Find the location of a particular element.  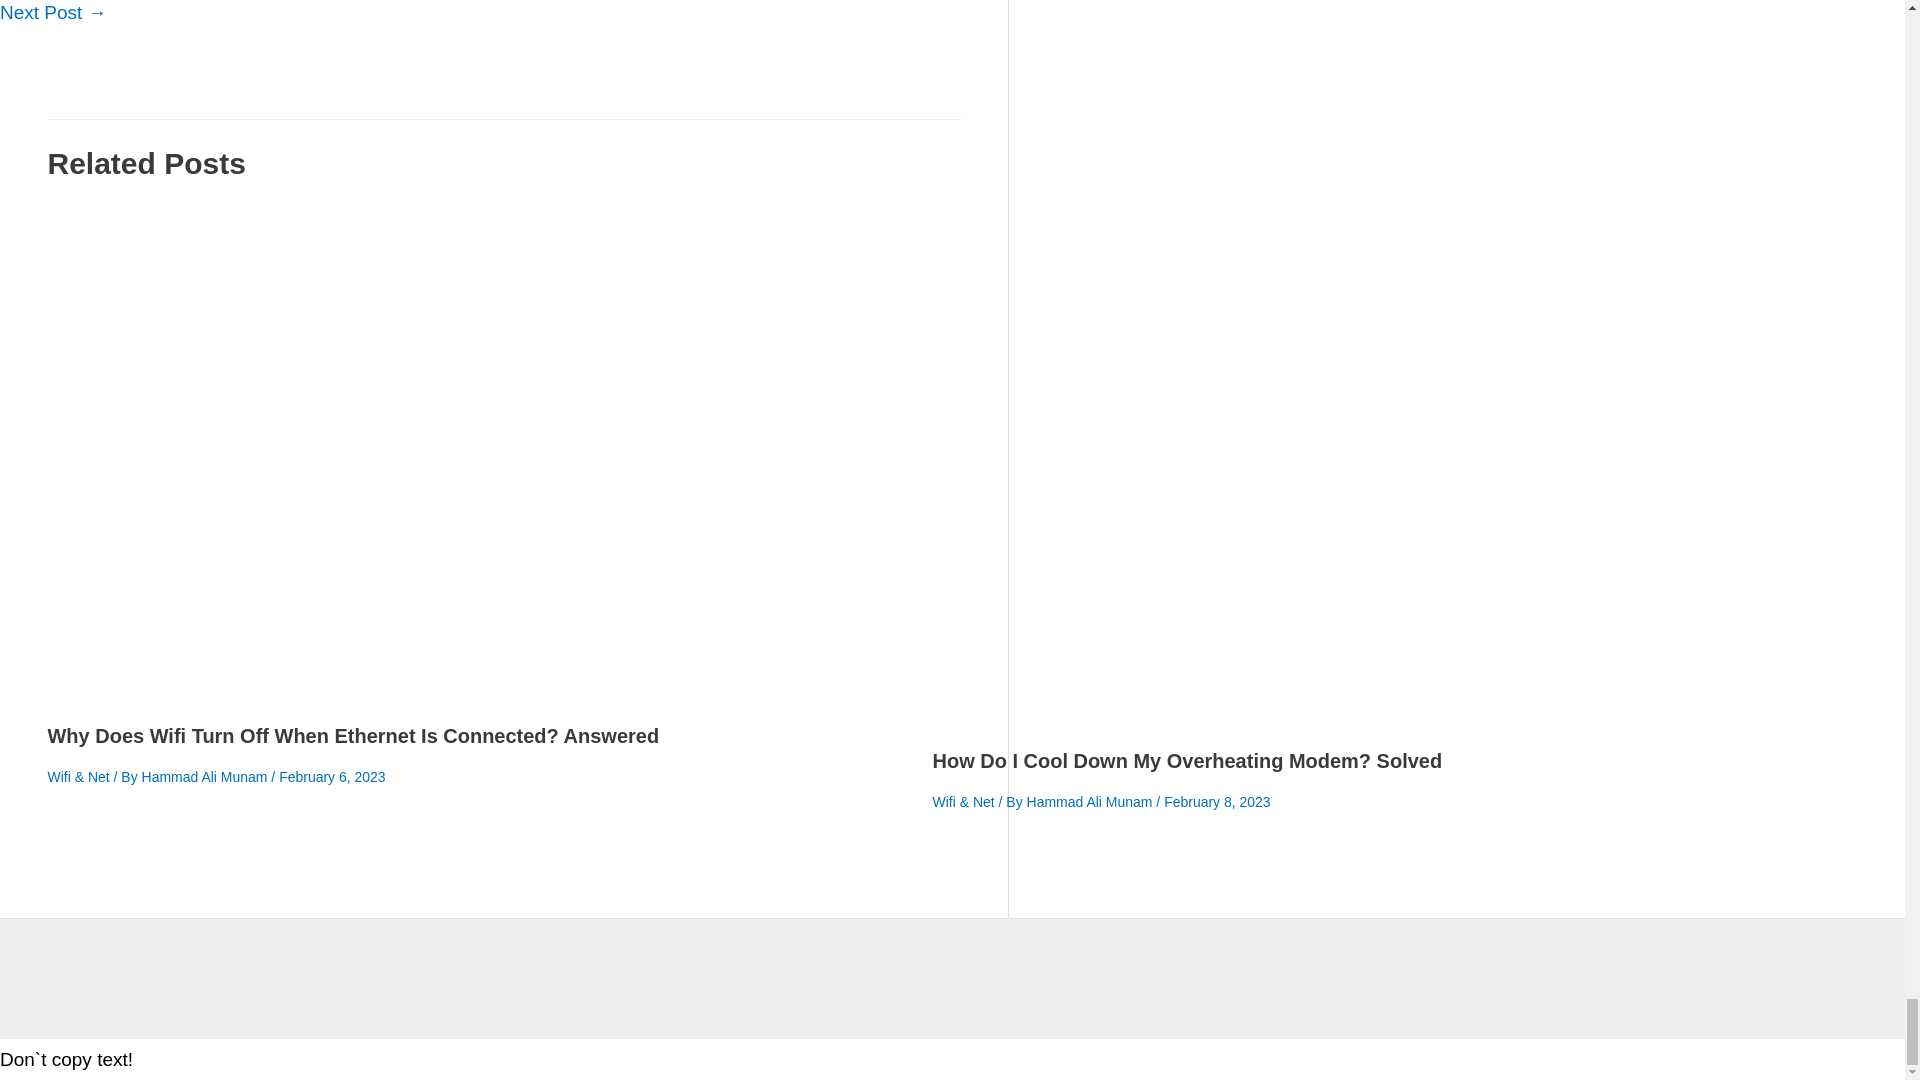

How To Safely Remove Temp Folder? - 4 Methods is located at coordinates (54, 12).